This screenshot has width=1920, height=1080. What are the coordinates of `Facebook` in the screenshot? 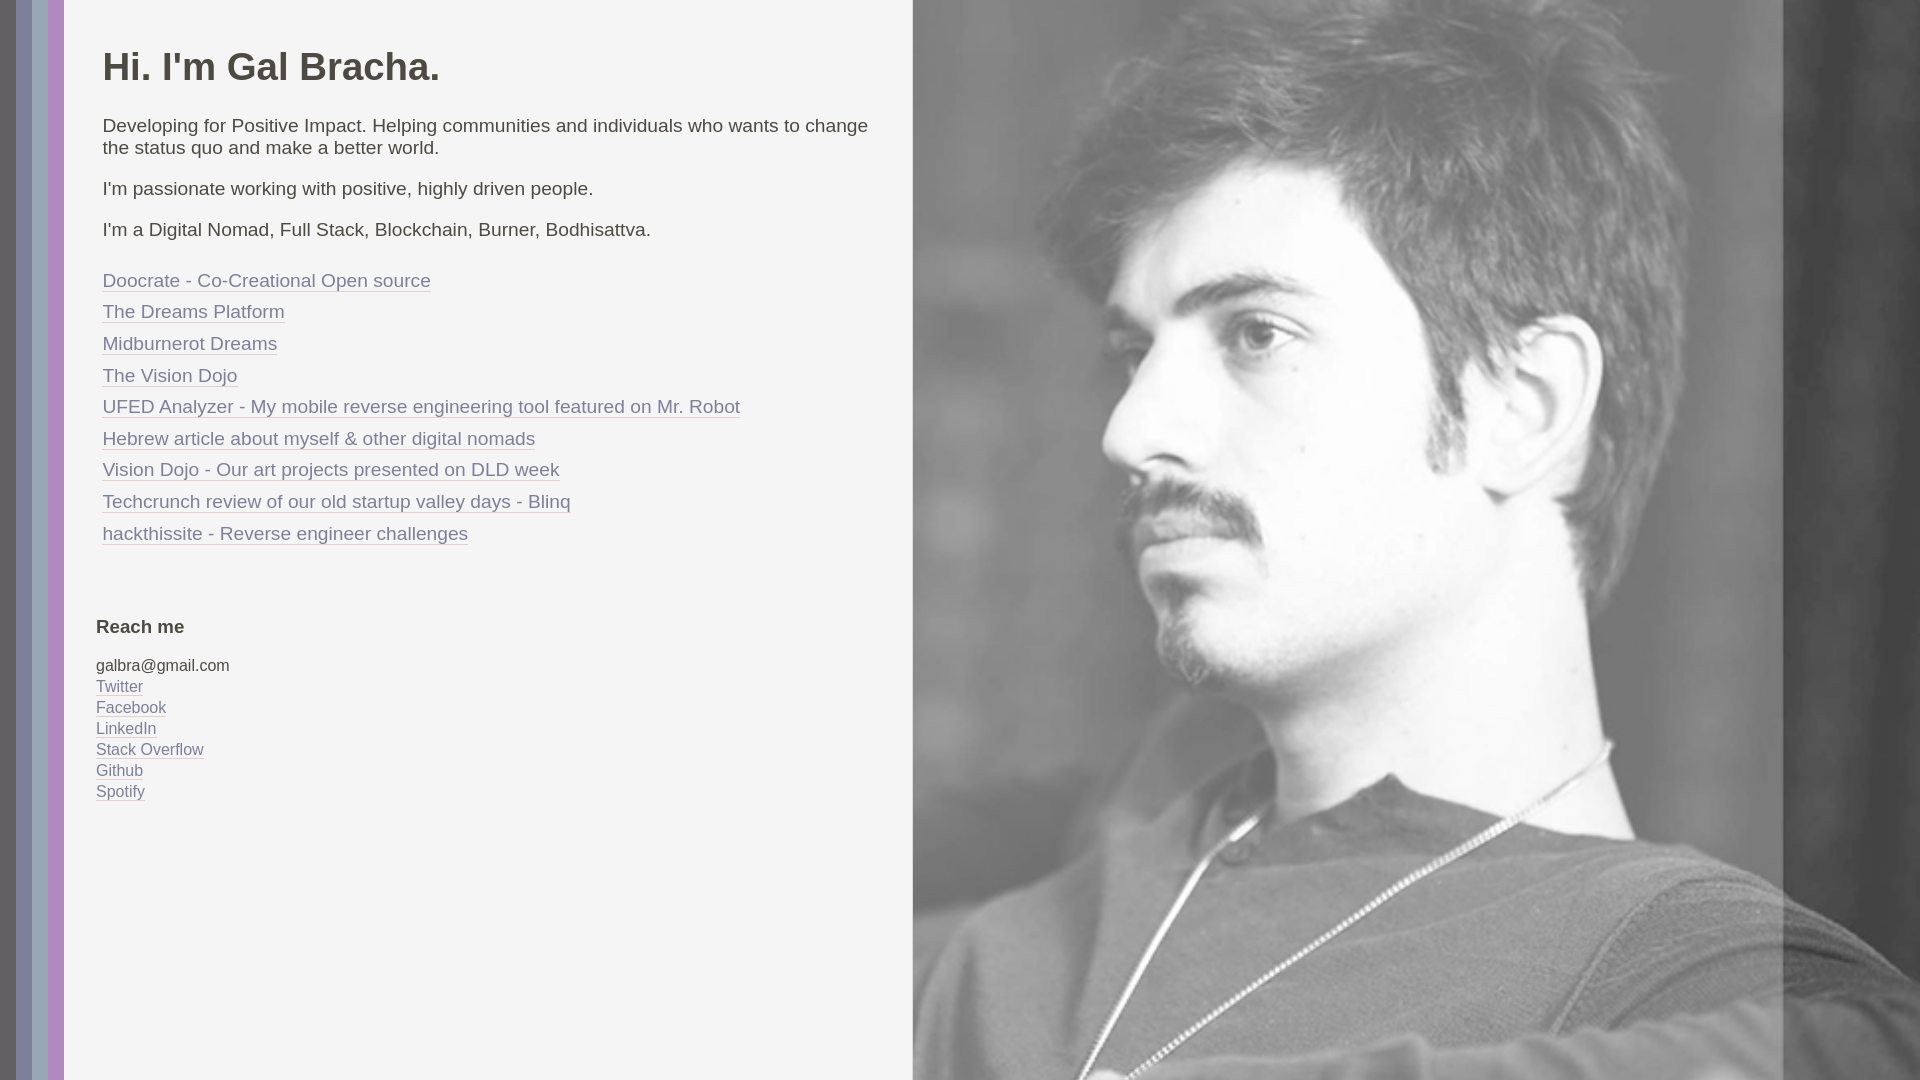 It's located at (130, 708).